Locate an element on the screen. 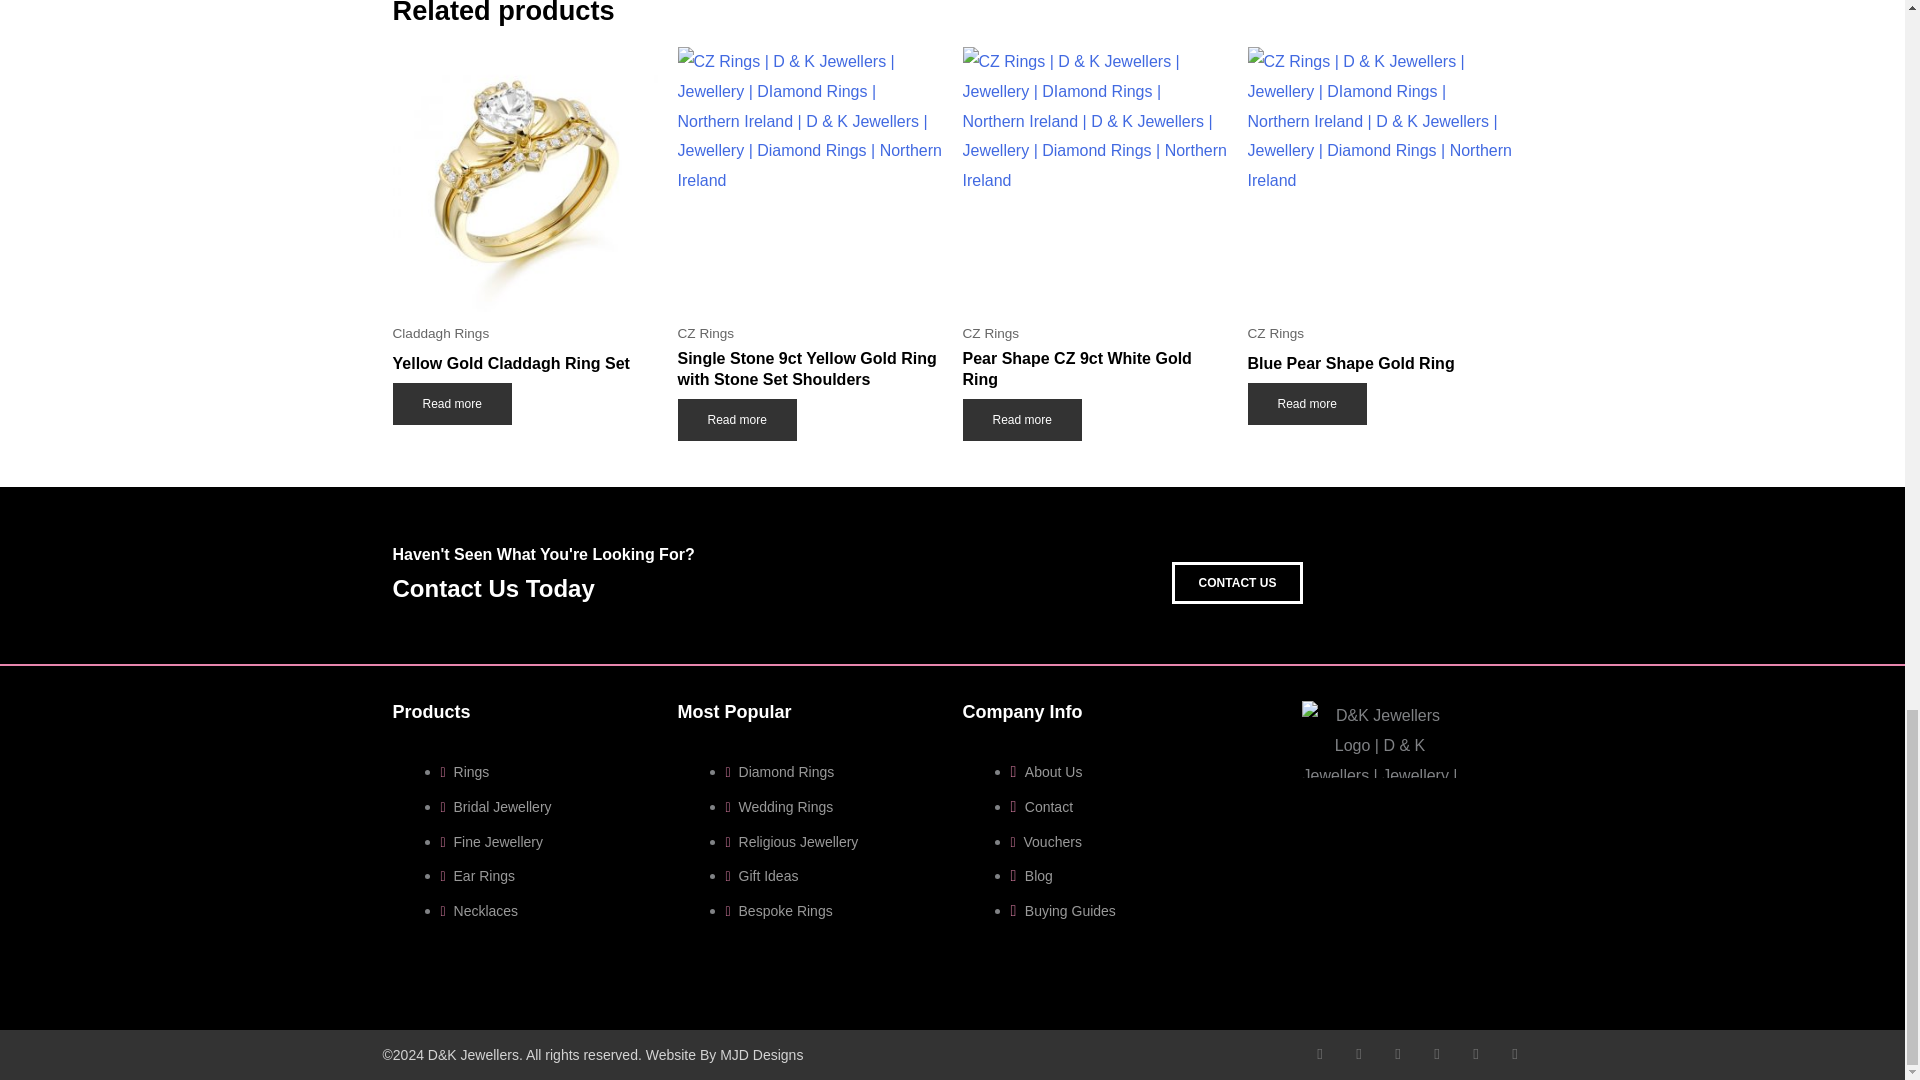 The height and width of the screenshot is (1080, 1920). Read more is located at coordinates (450, 404).